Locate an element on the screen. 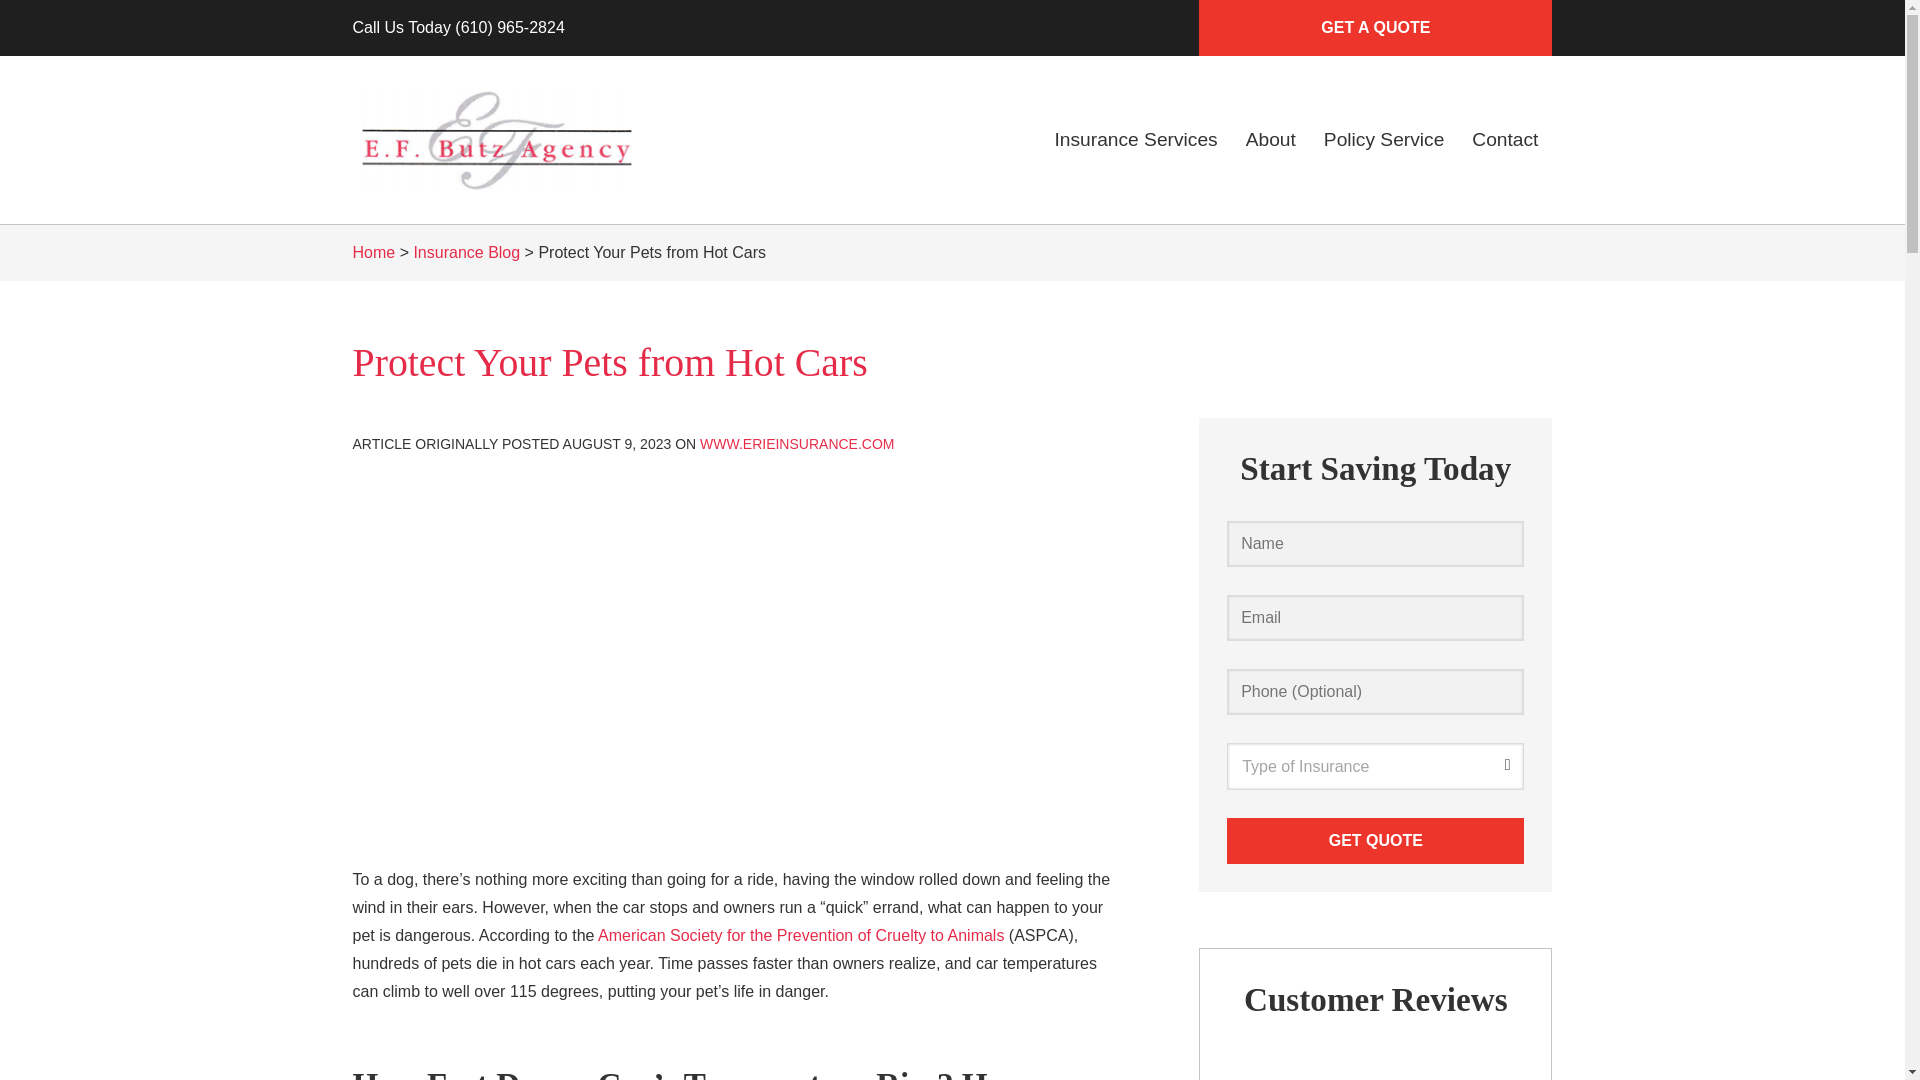 Image resolution: width=1920 pixels, height=1080 pixels. GET A QUOTE is located at coordinates (1374, 28).